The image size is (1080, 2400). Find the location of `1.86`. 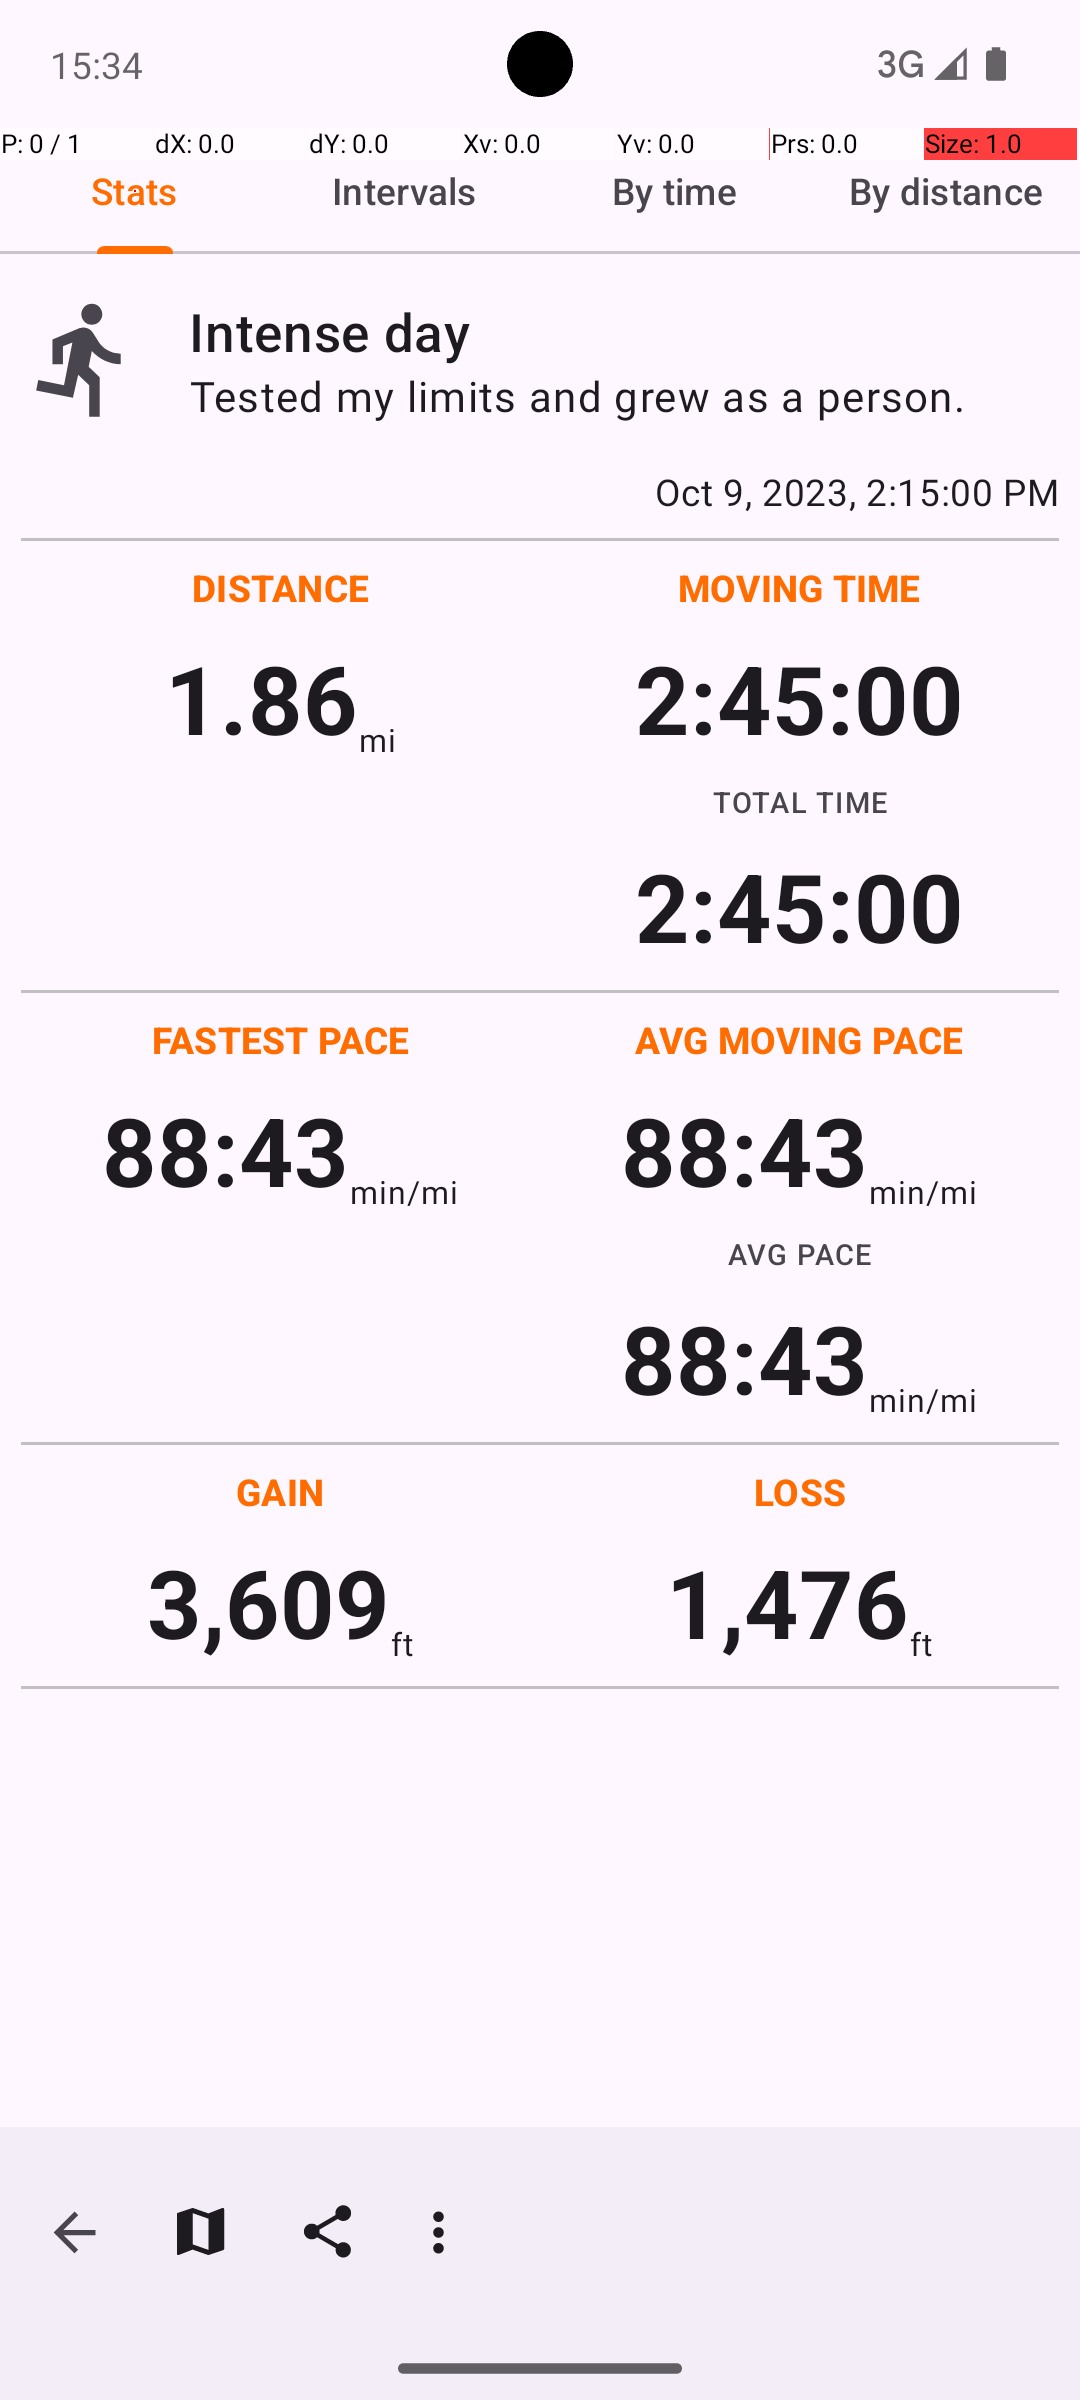

1.86 is located at coordinates (262, 698).